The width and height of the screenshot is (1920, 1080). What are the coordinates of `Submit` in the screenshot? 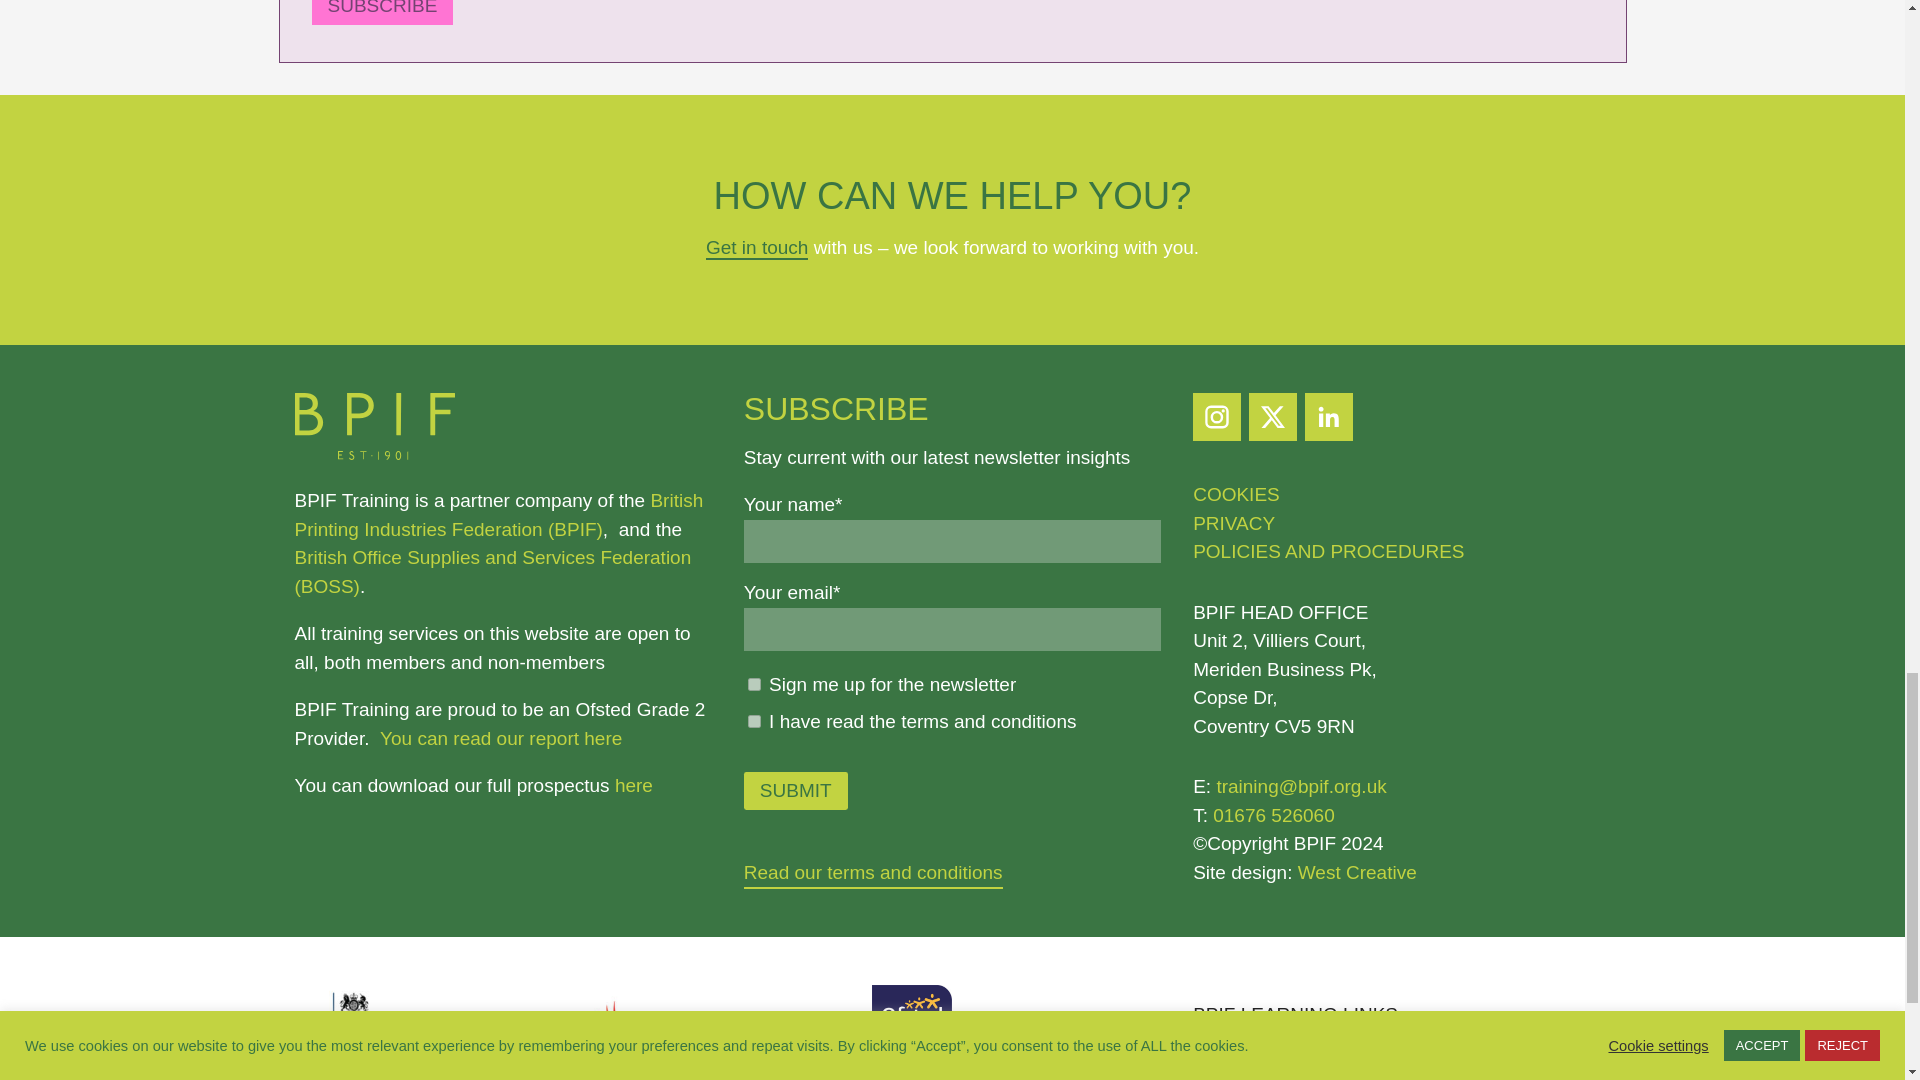 It's located at (796, 791).